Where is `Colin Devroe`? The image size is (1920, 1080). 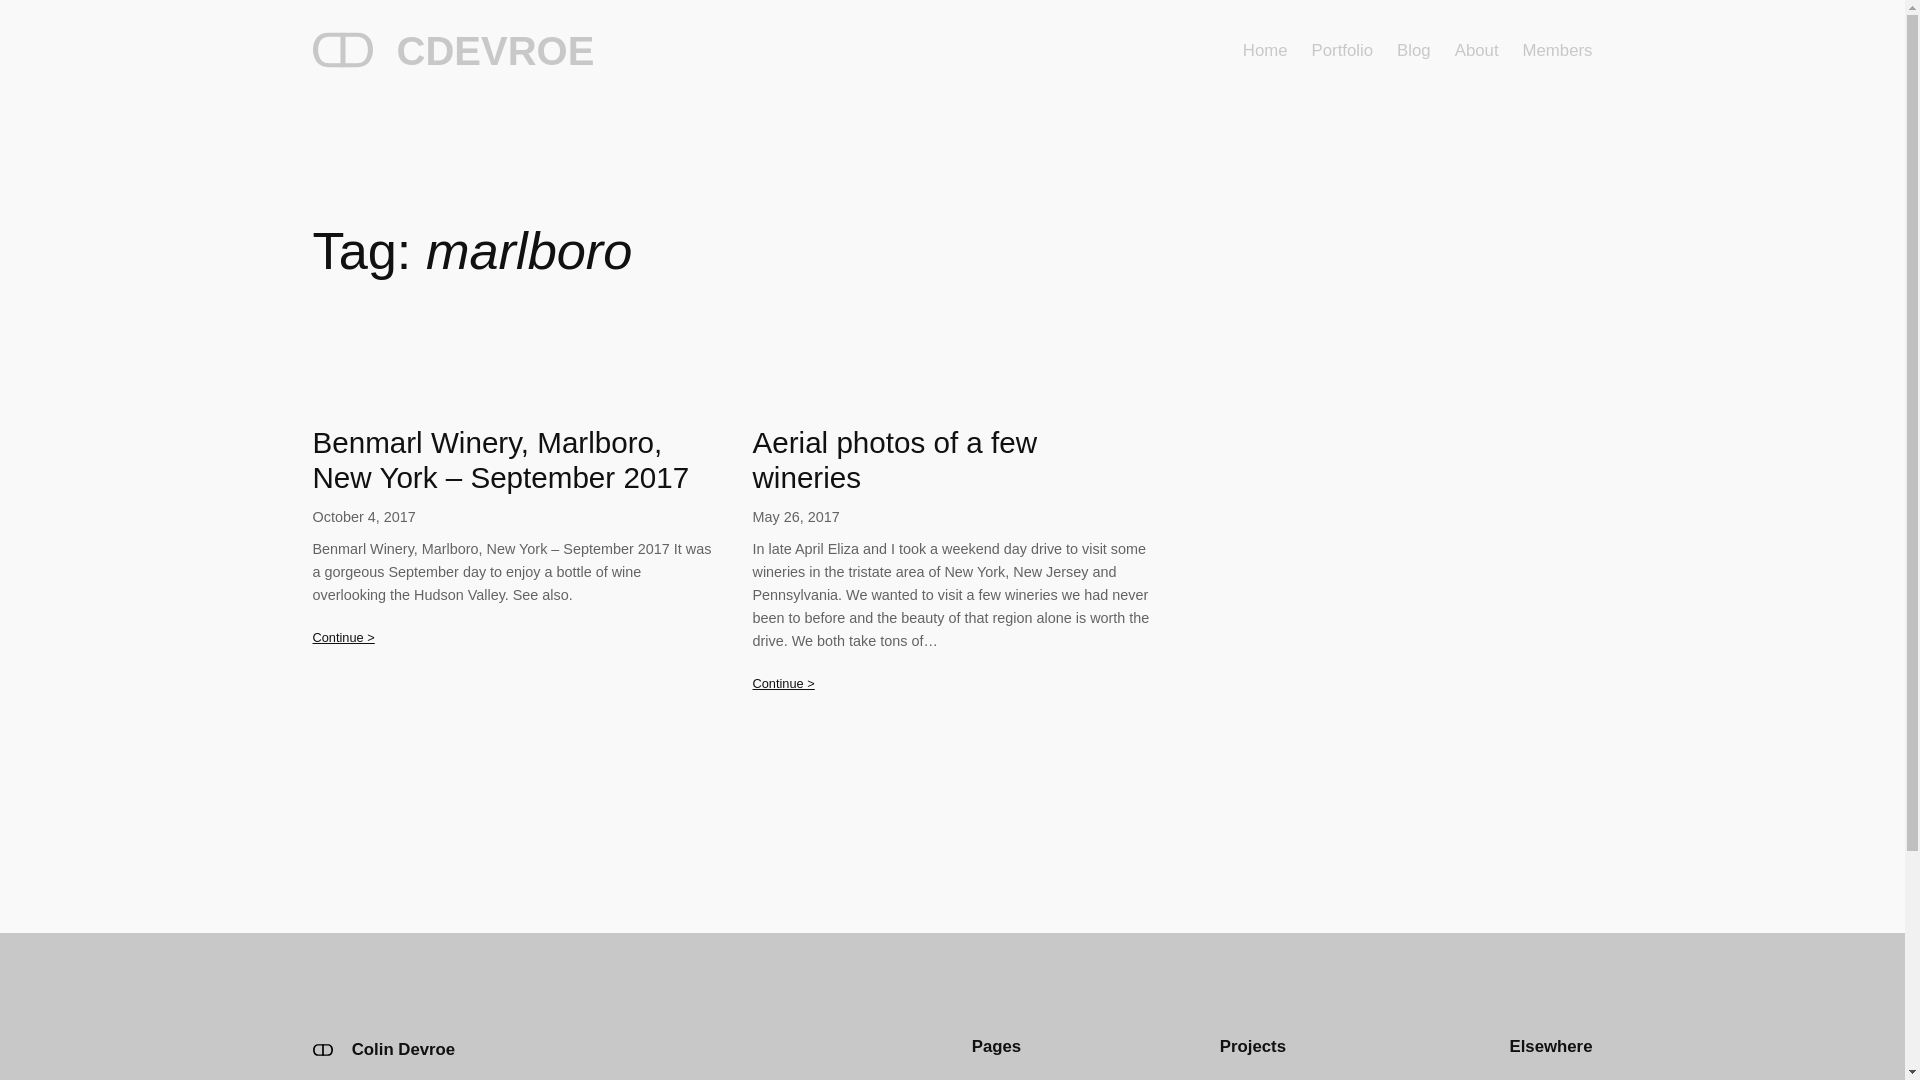
Colin Devroe is located at coordinates (404, 1050).